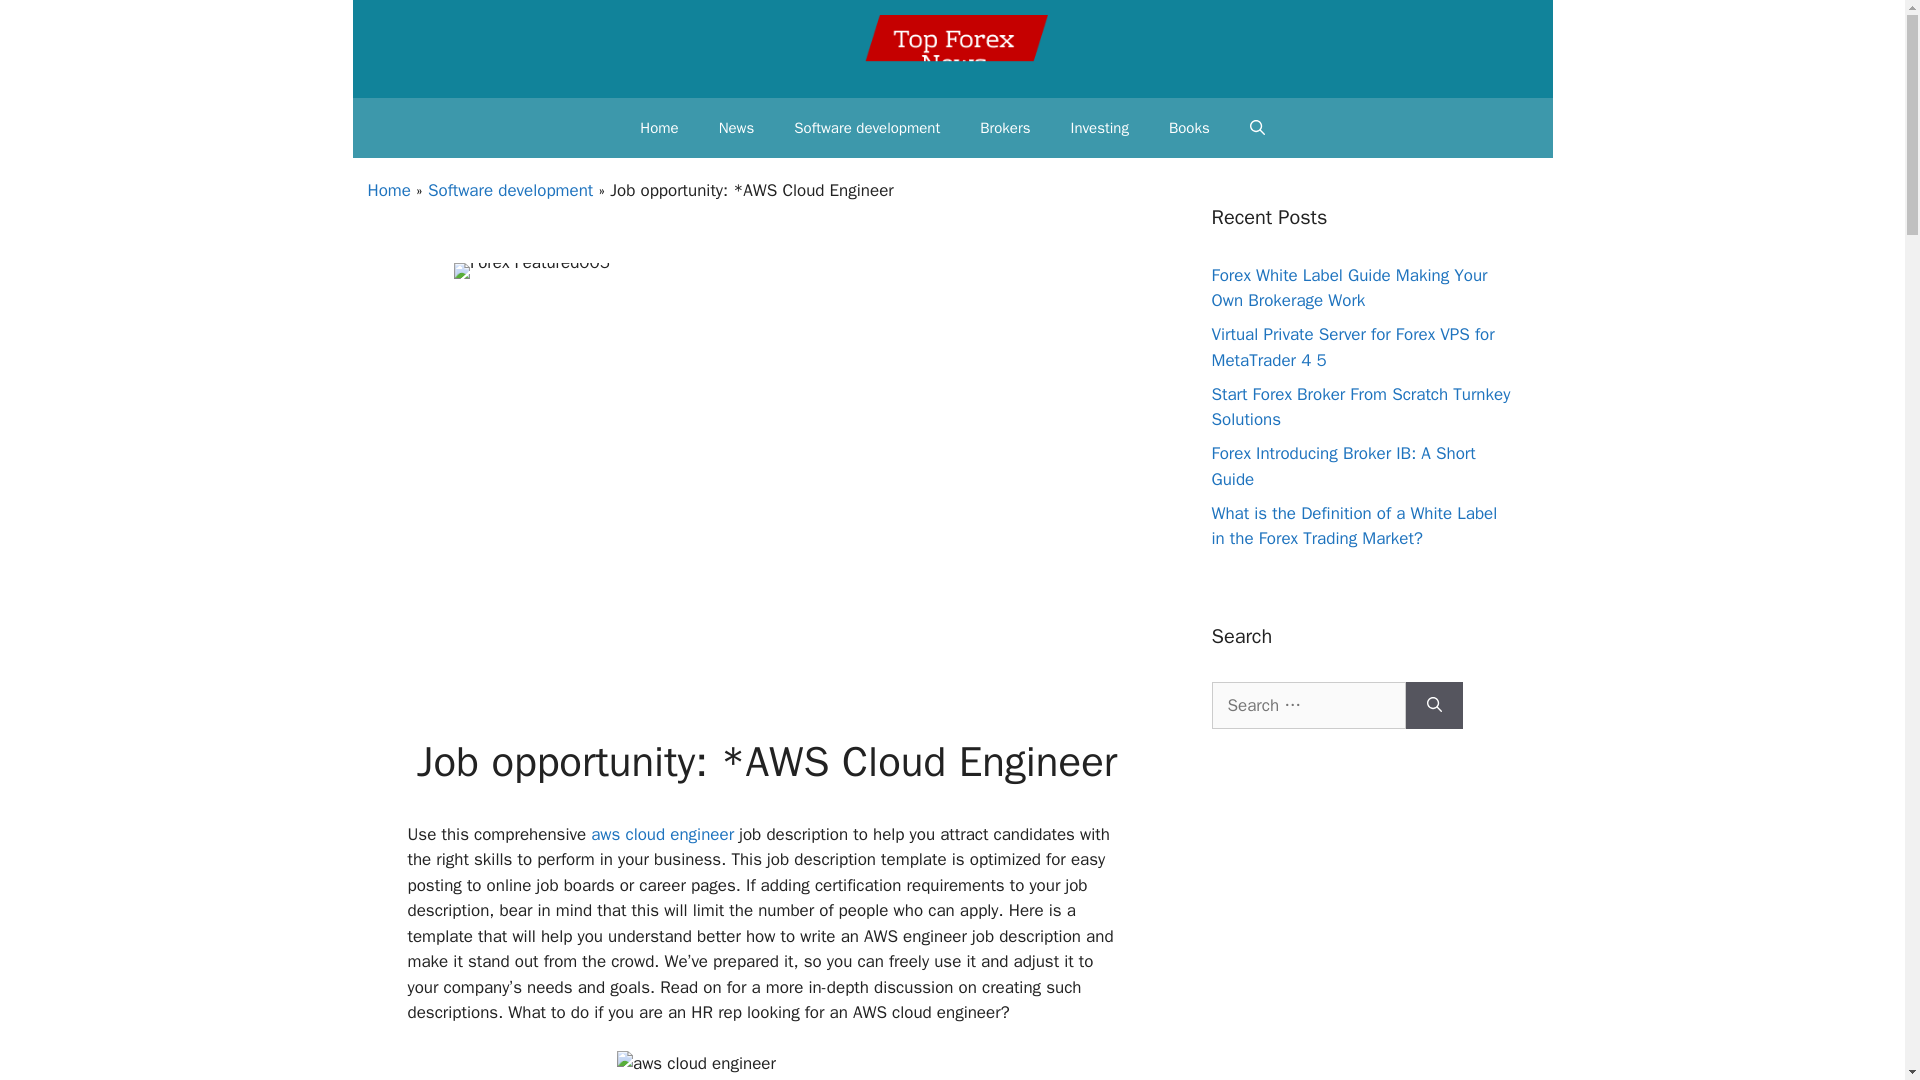 This screenshot has width=1920, height=1080. Describe the element at coordinates (736, 128) in the screenshot. I see `News` at that location.